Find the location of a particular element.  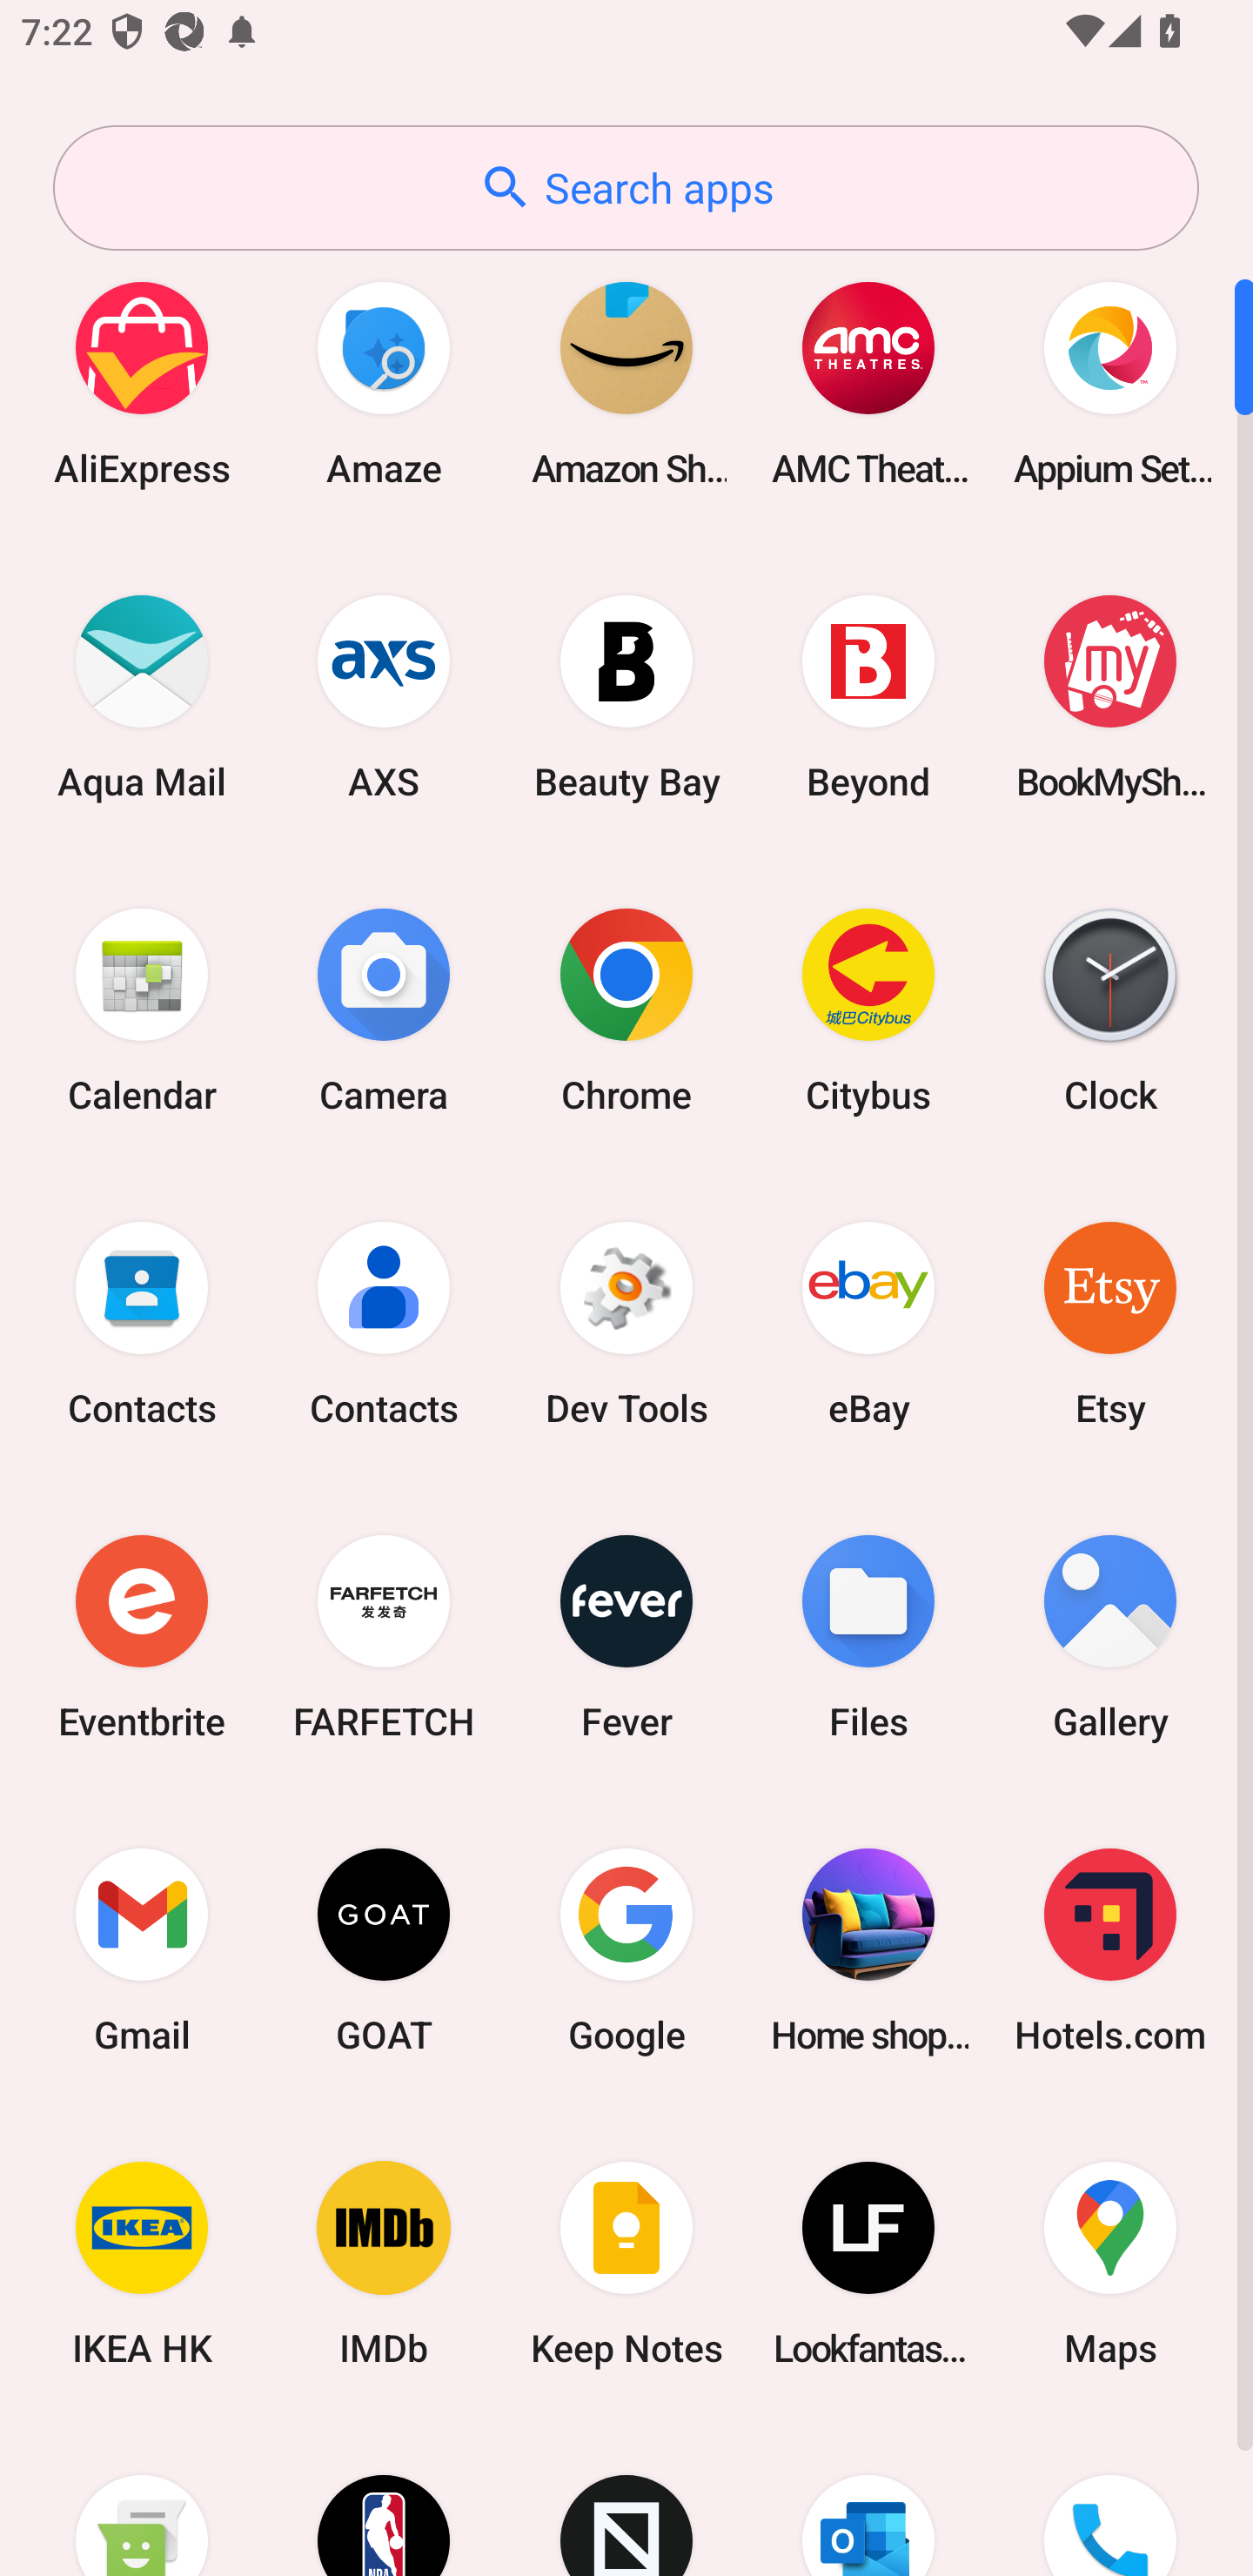

Files is located at coordinates (868, 1636).